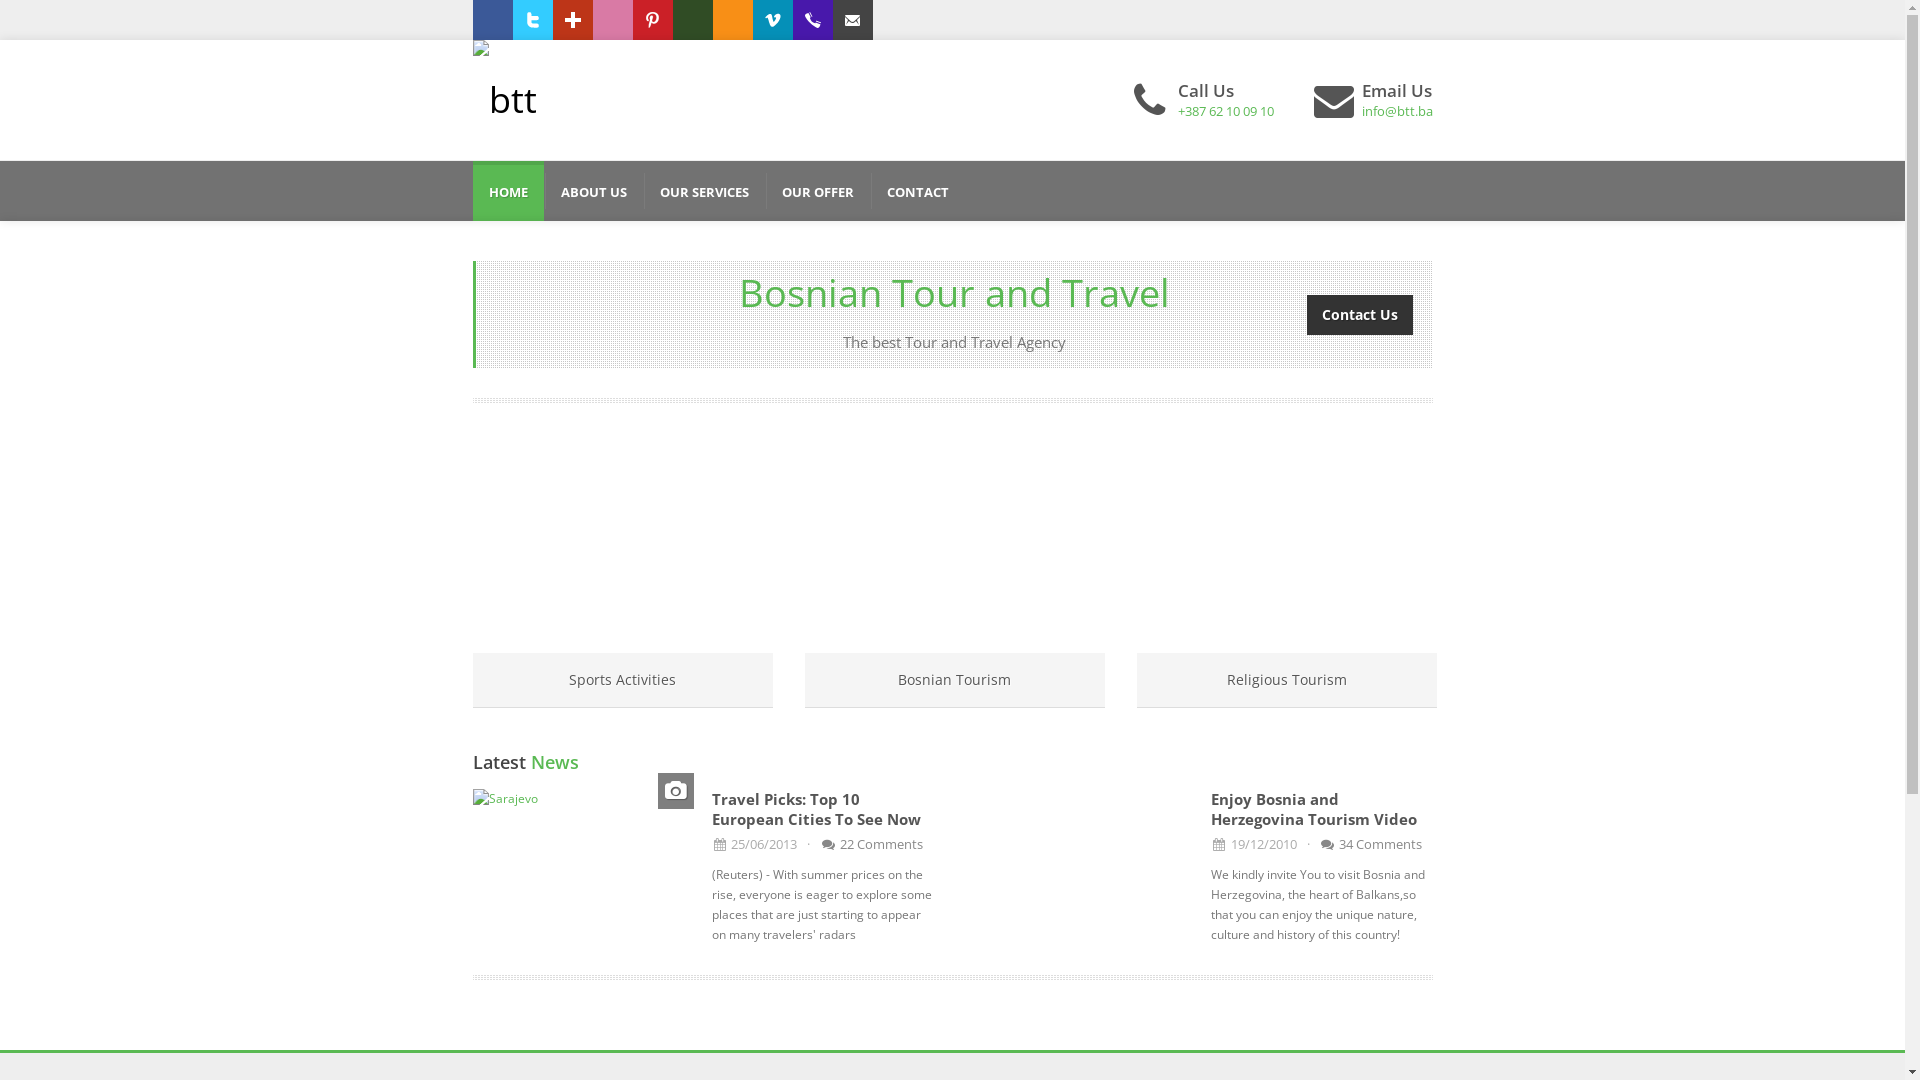 Image resolution: width=1920 pixels, height=1080 pixels. I want to click on Religious Tourism, so click(1287, 680).